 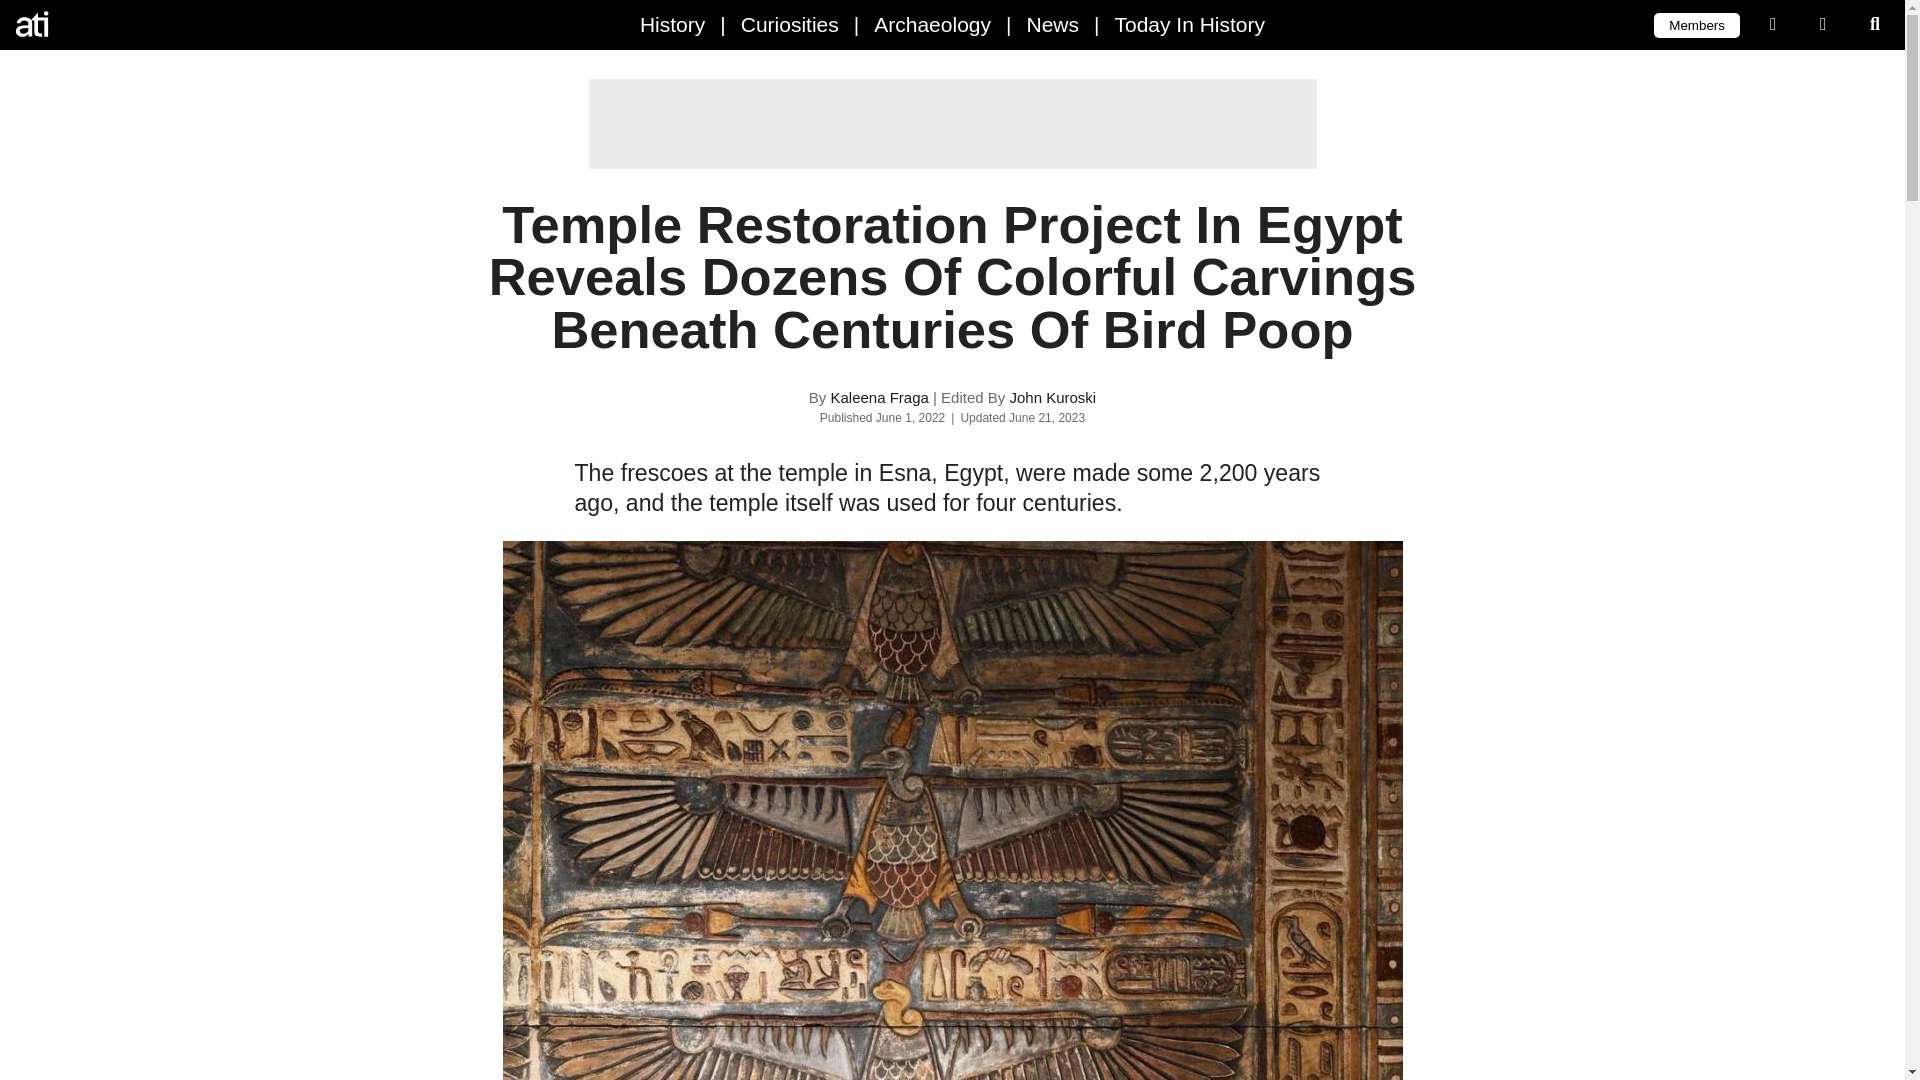 I want to click on History, so click(x=672, y=24).